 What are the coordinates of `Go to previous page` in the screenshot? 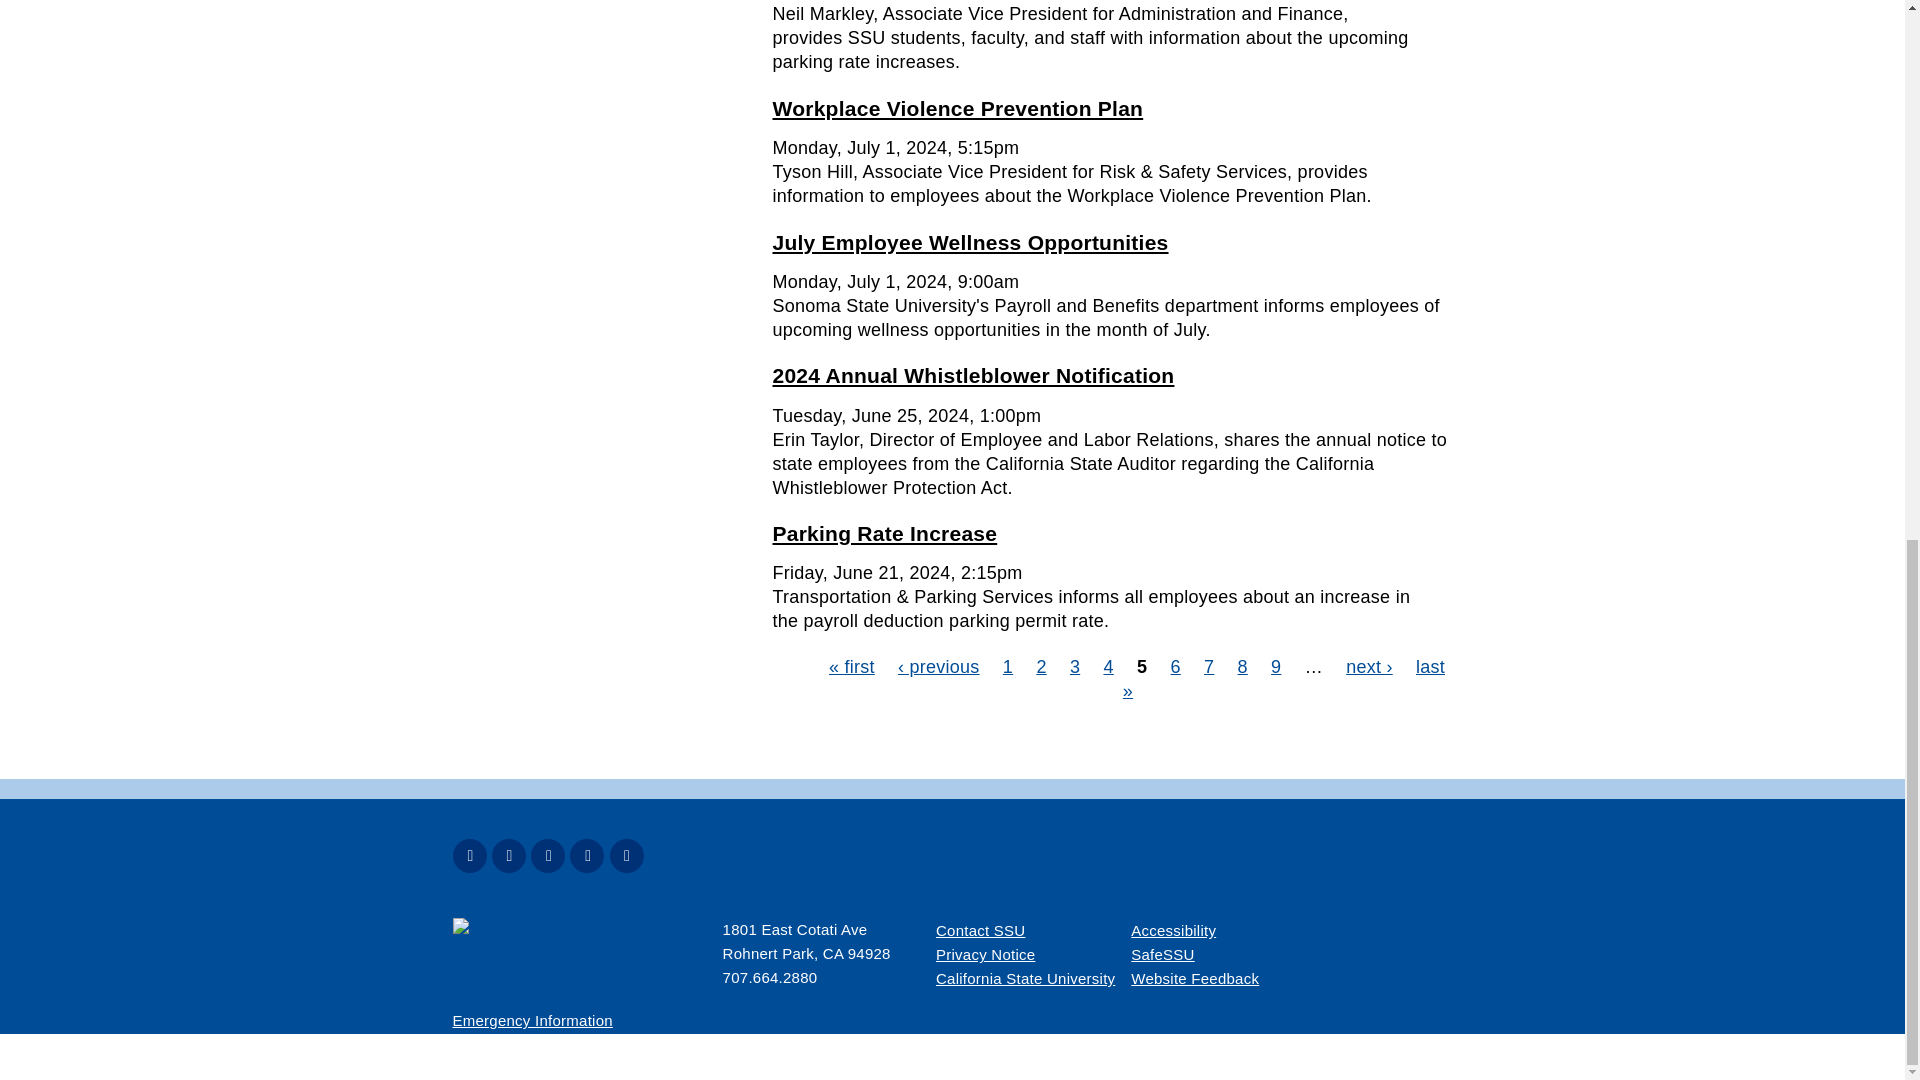 It's located at (938, 666).